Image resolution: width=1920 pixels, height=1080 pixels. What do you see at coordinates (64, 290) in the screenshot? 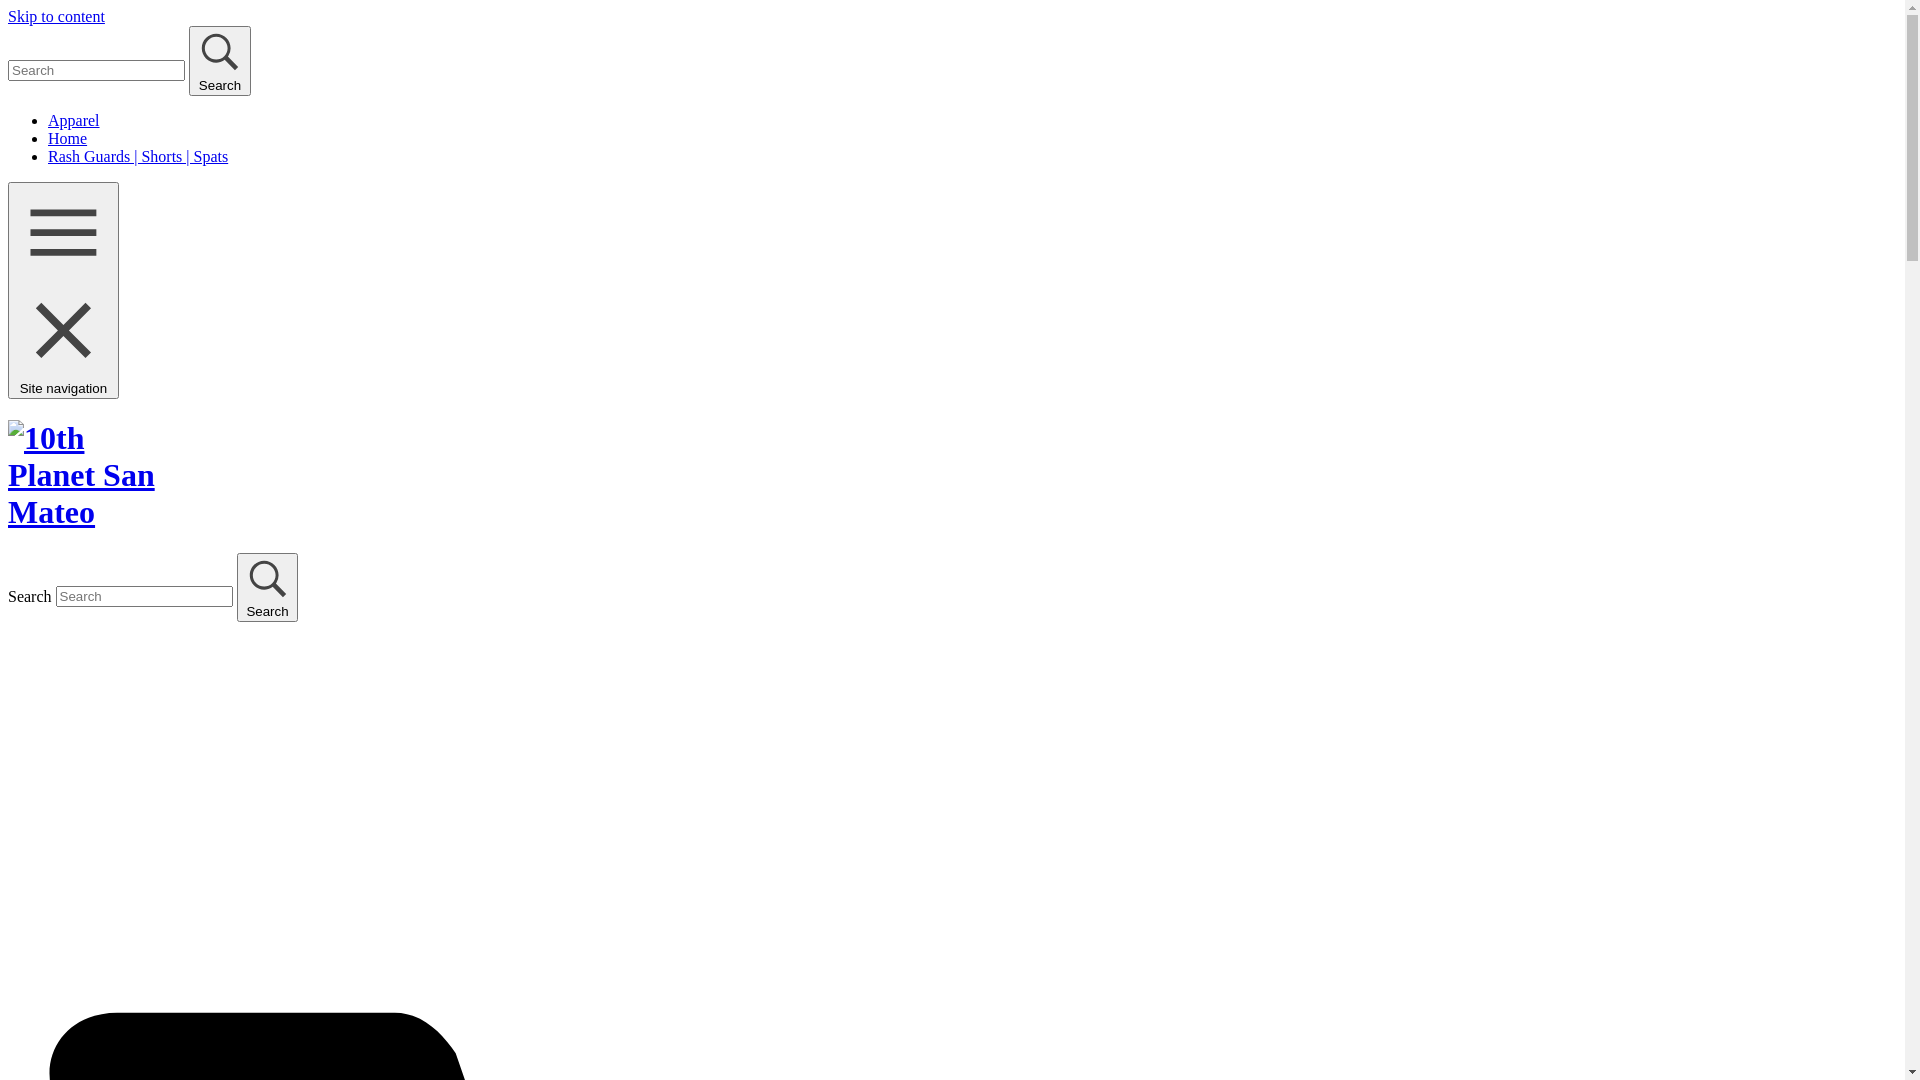
I see `Site navigation` at bounding box center [64, 290].